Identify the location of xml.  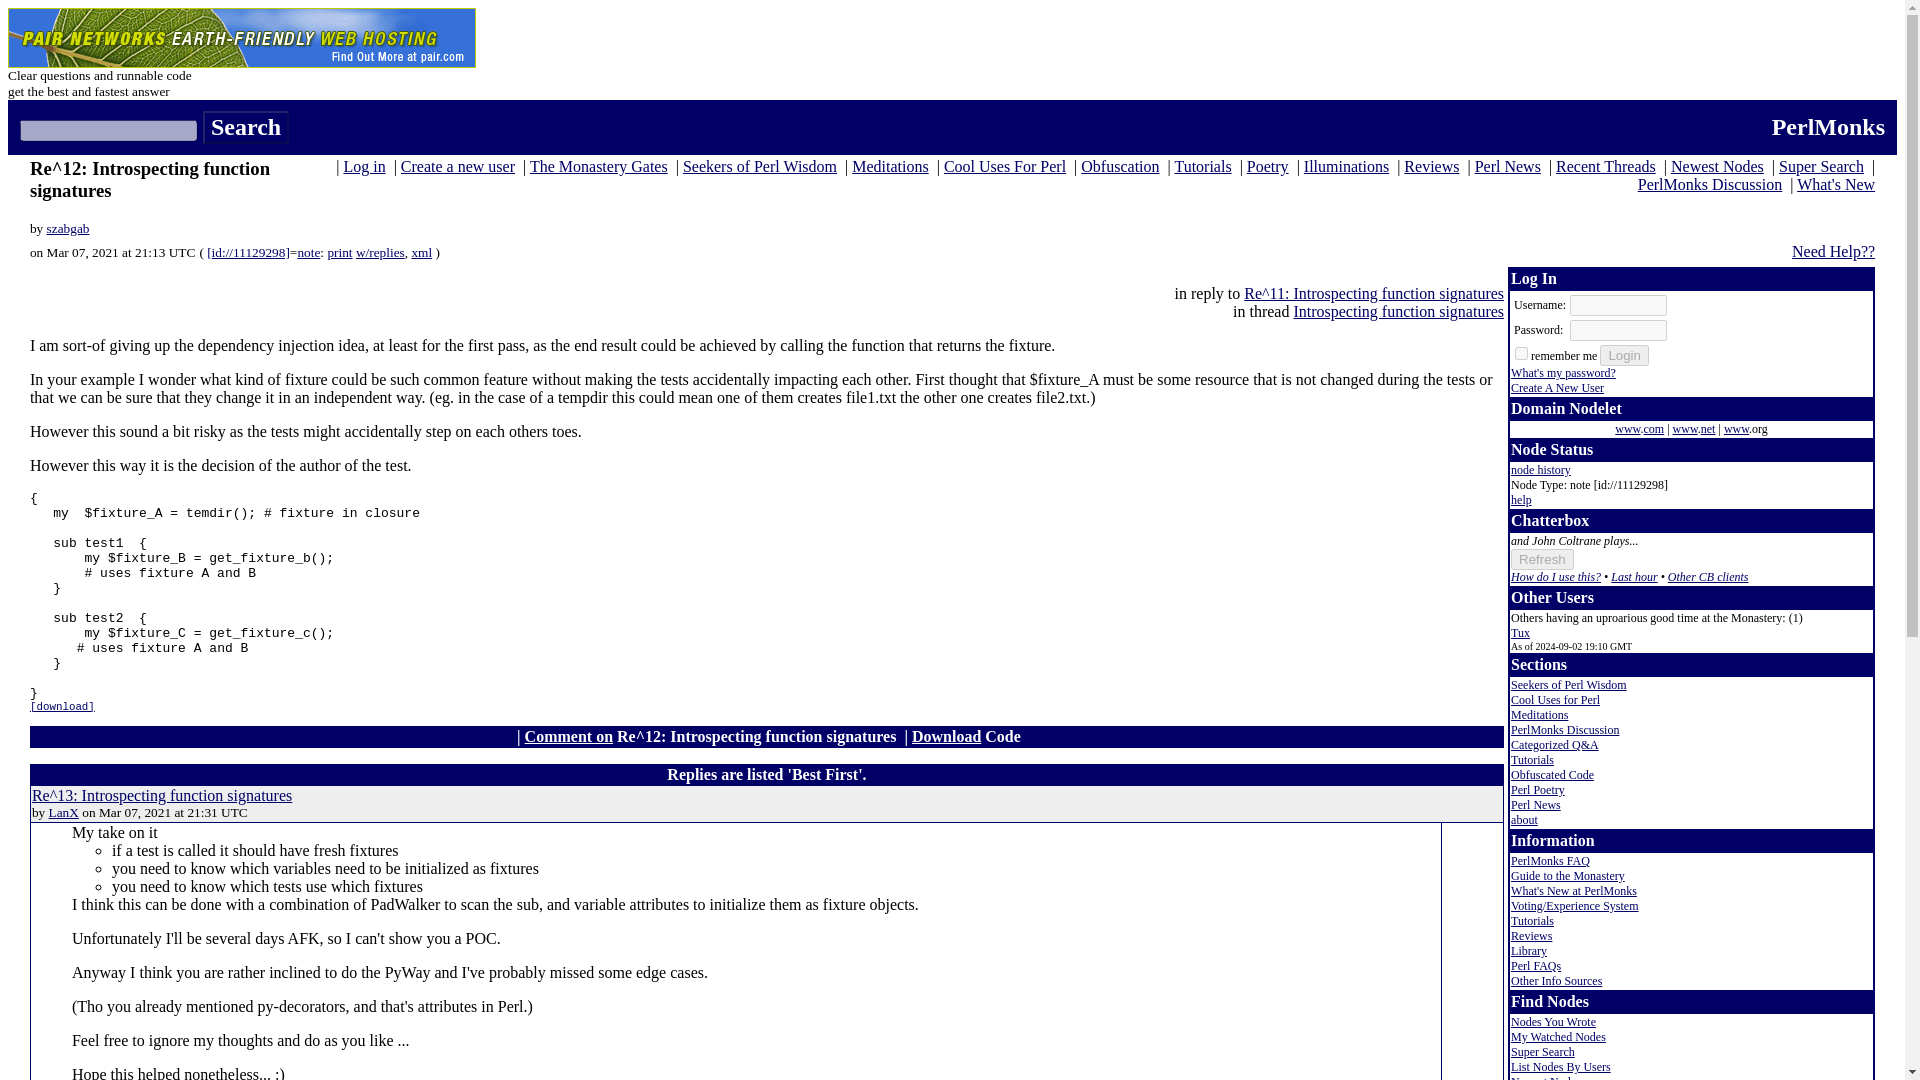
(421, 252).